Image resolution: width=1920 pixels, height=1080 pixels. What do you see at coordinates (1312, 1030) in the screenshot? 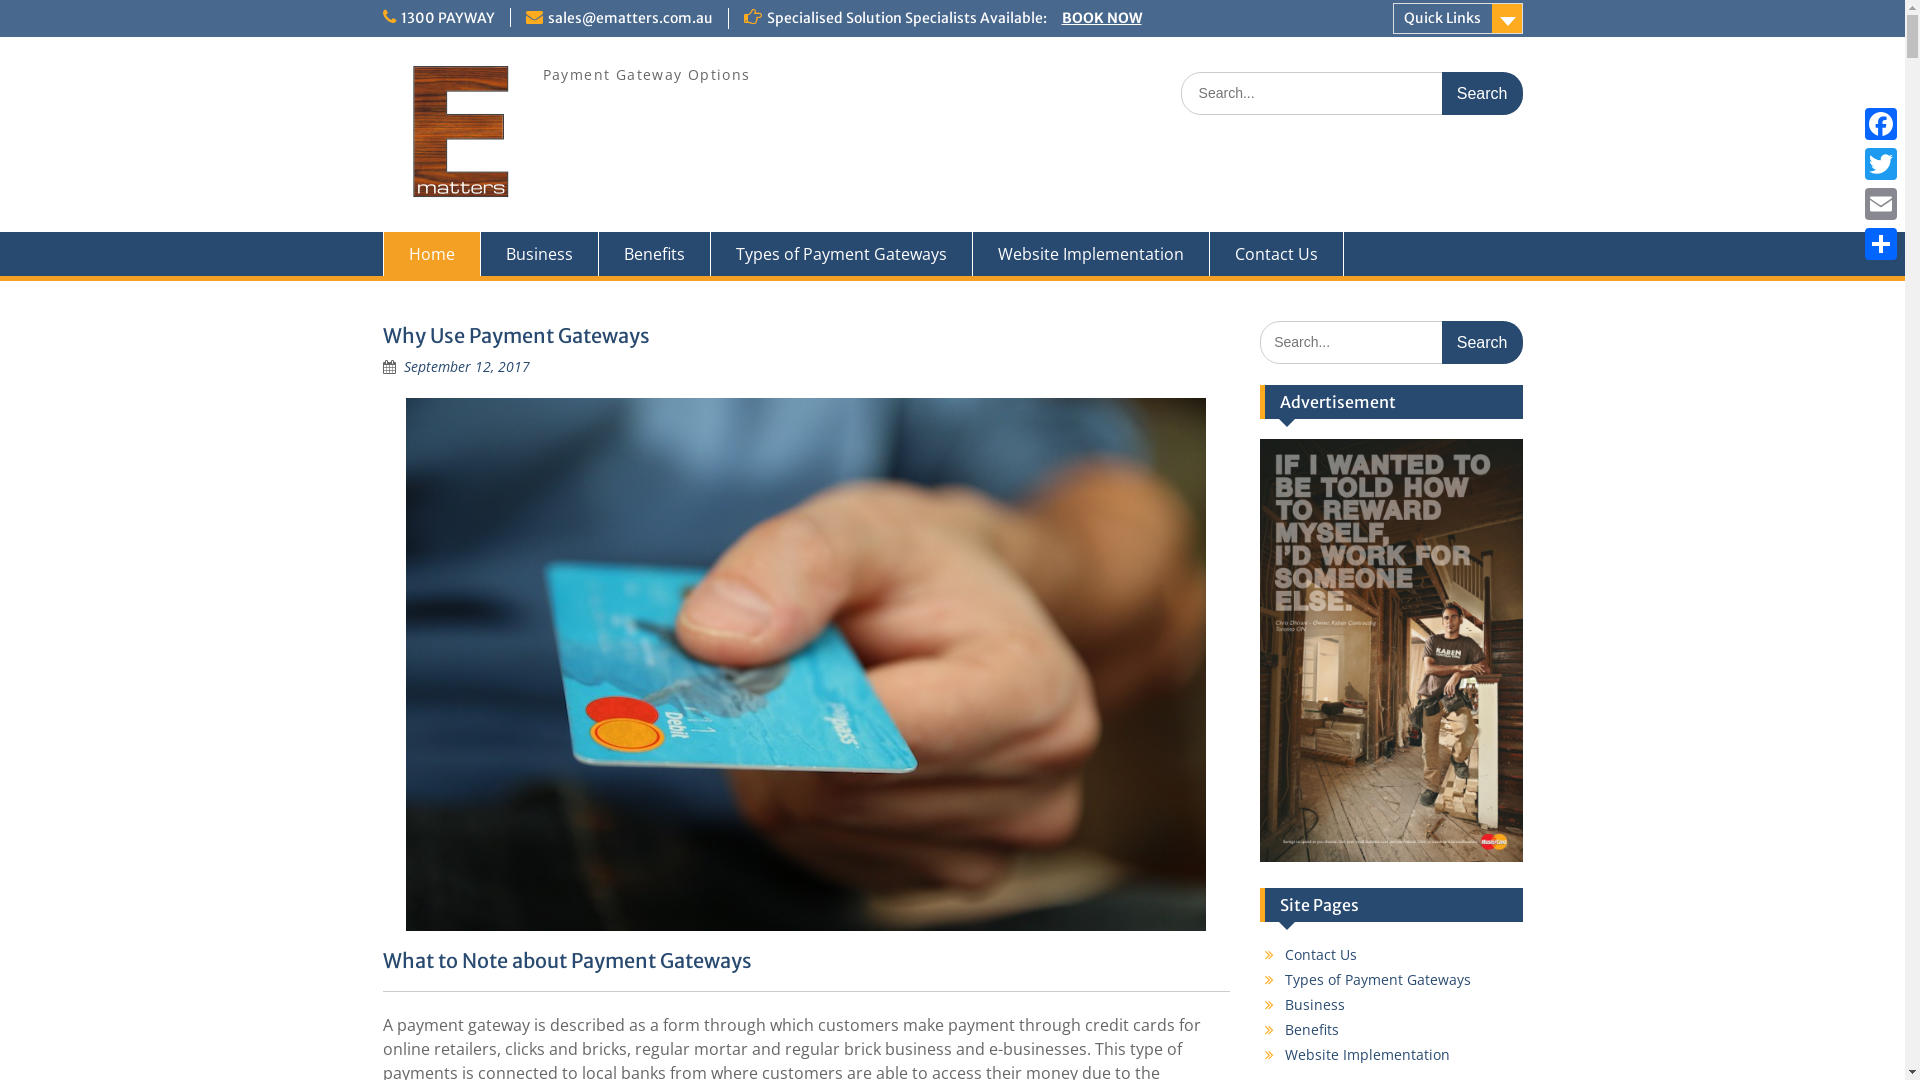
I see `Benefits` at bounding box center [1312, 1030].